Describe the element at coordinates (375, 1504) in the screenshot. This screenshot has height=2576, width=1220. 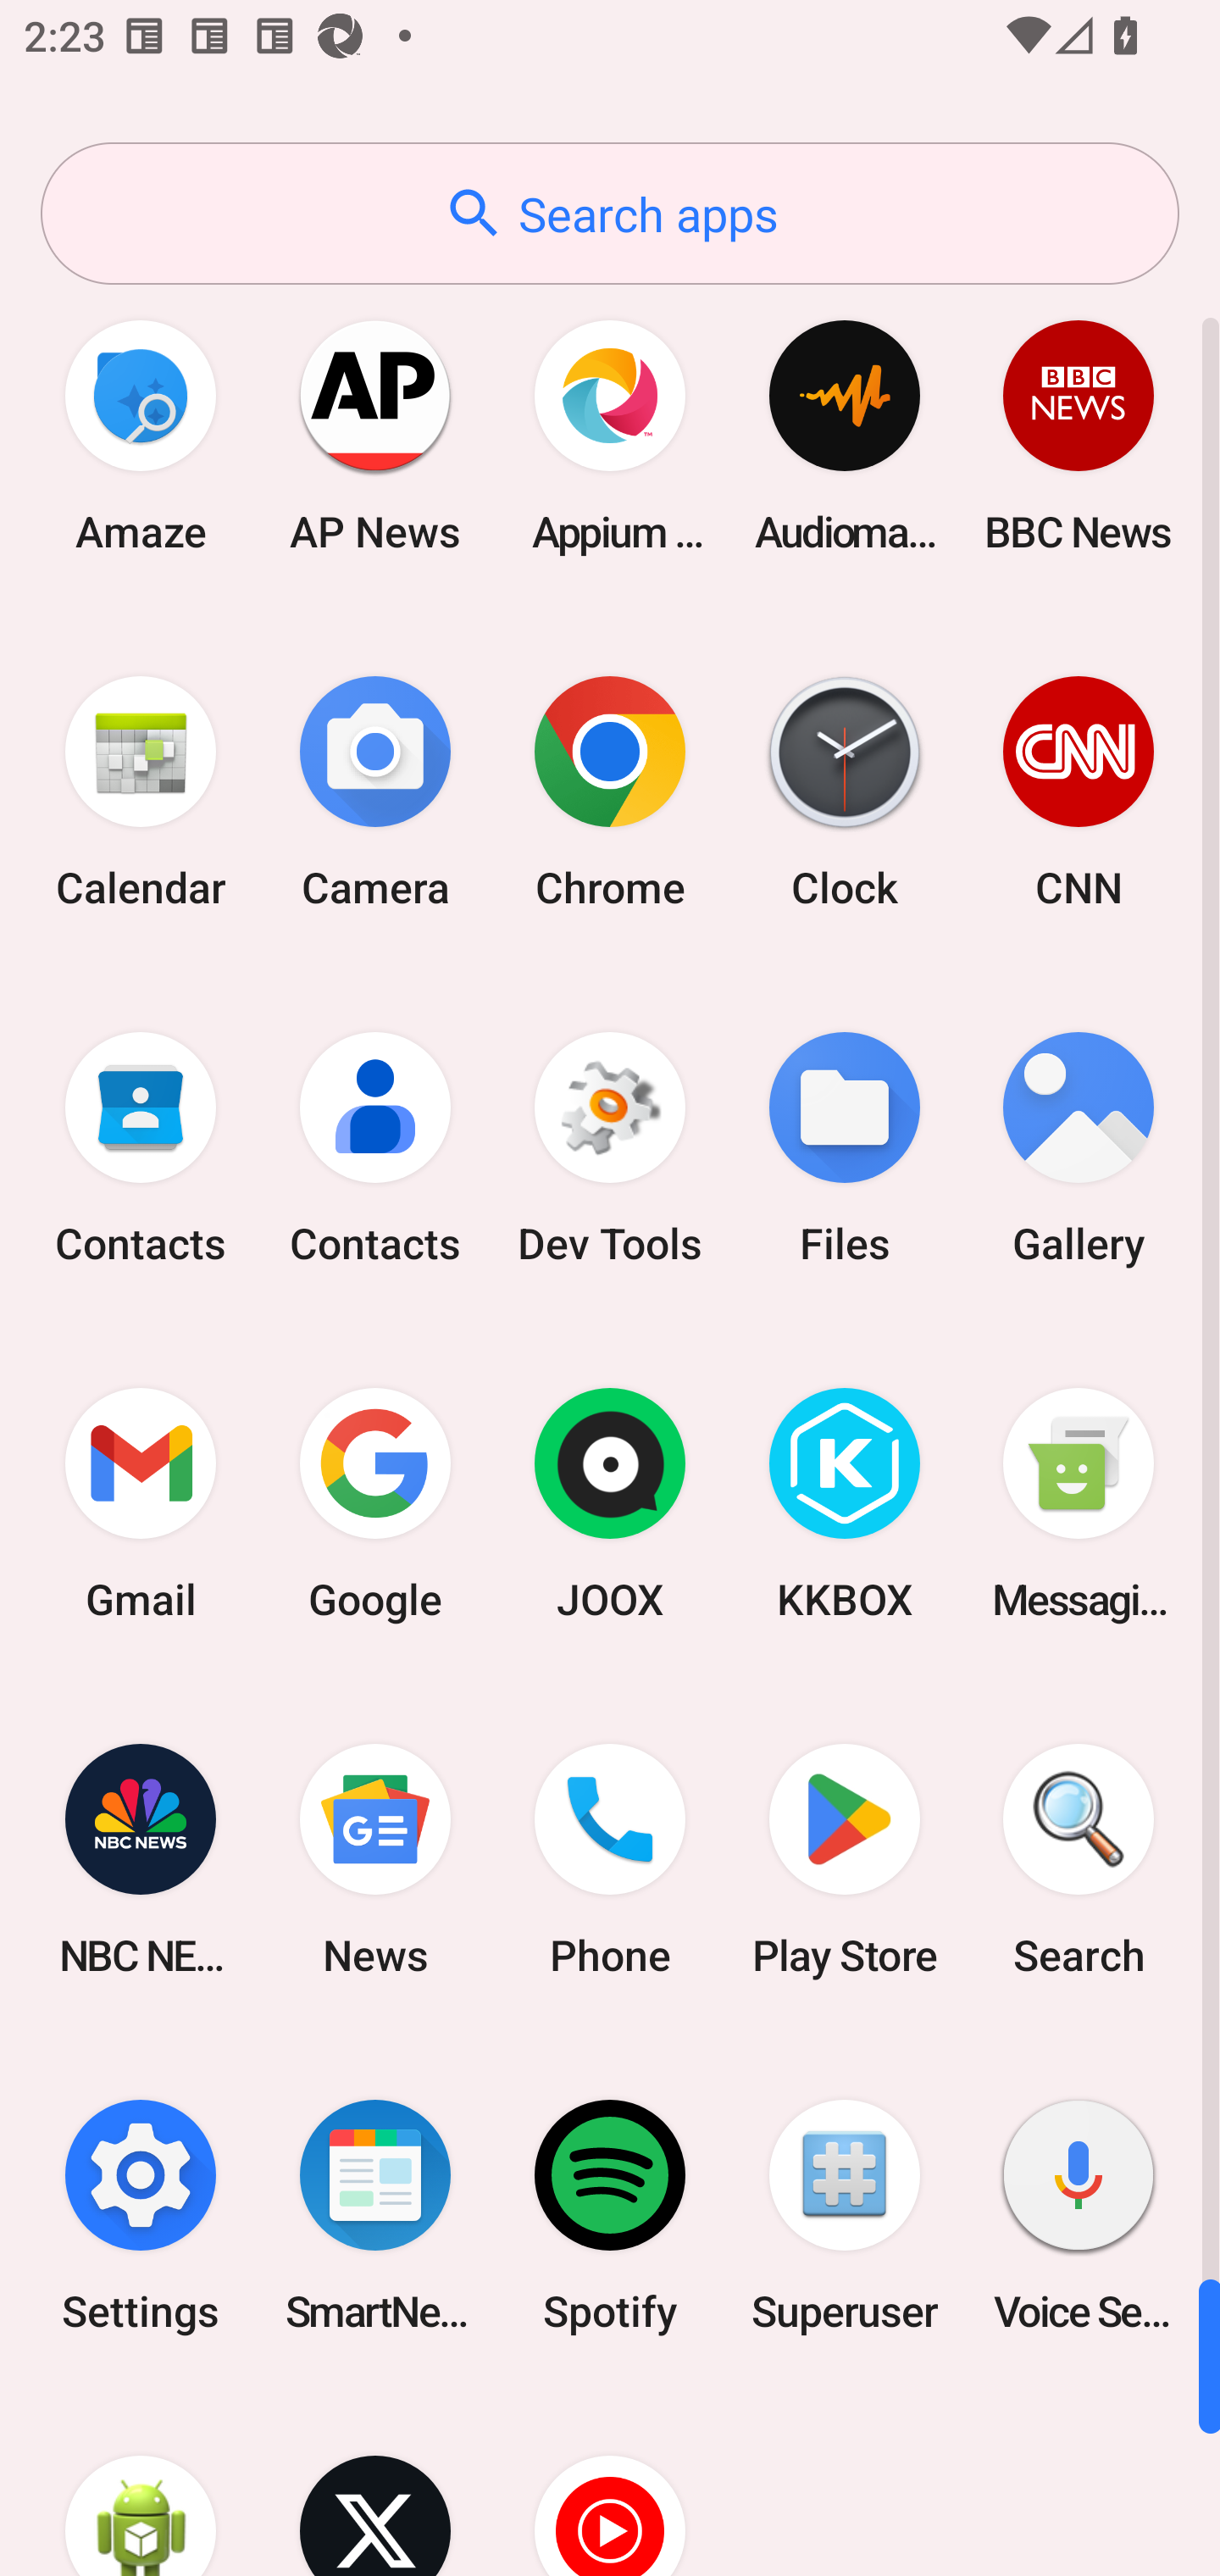
I see `Google` at that location.